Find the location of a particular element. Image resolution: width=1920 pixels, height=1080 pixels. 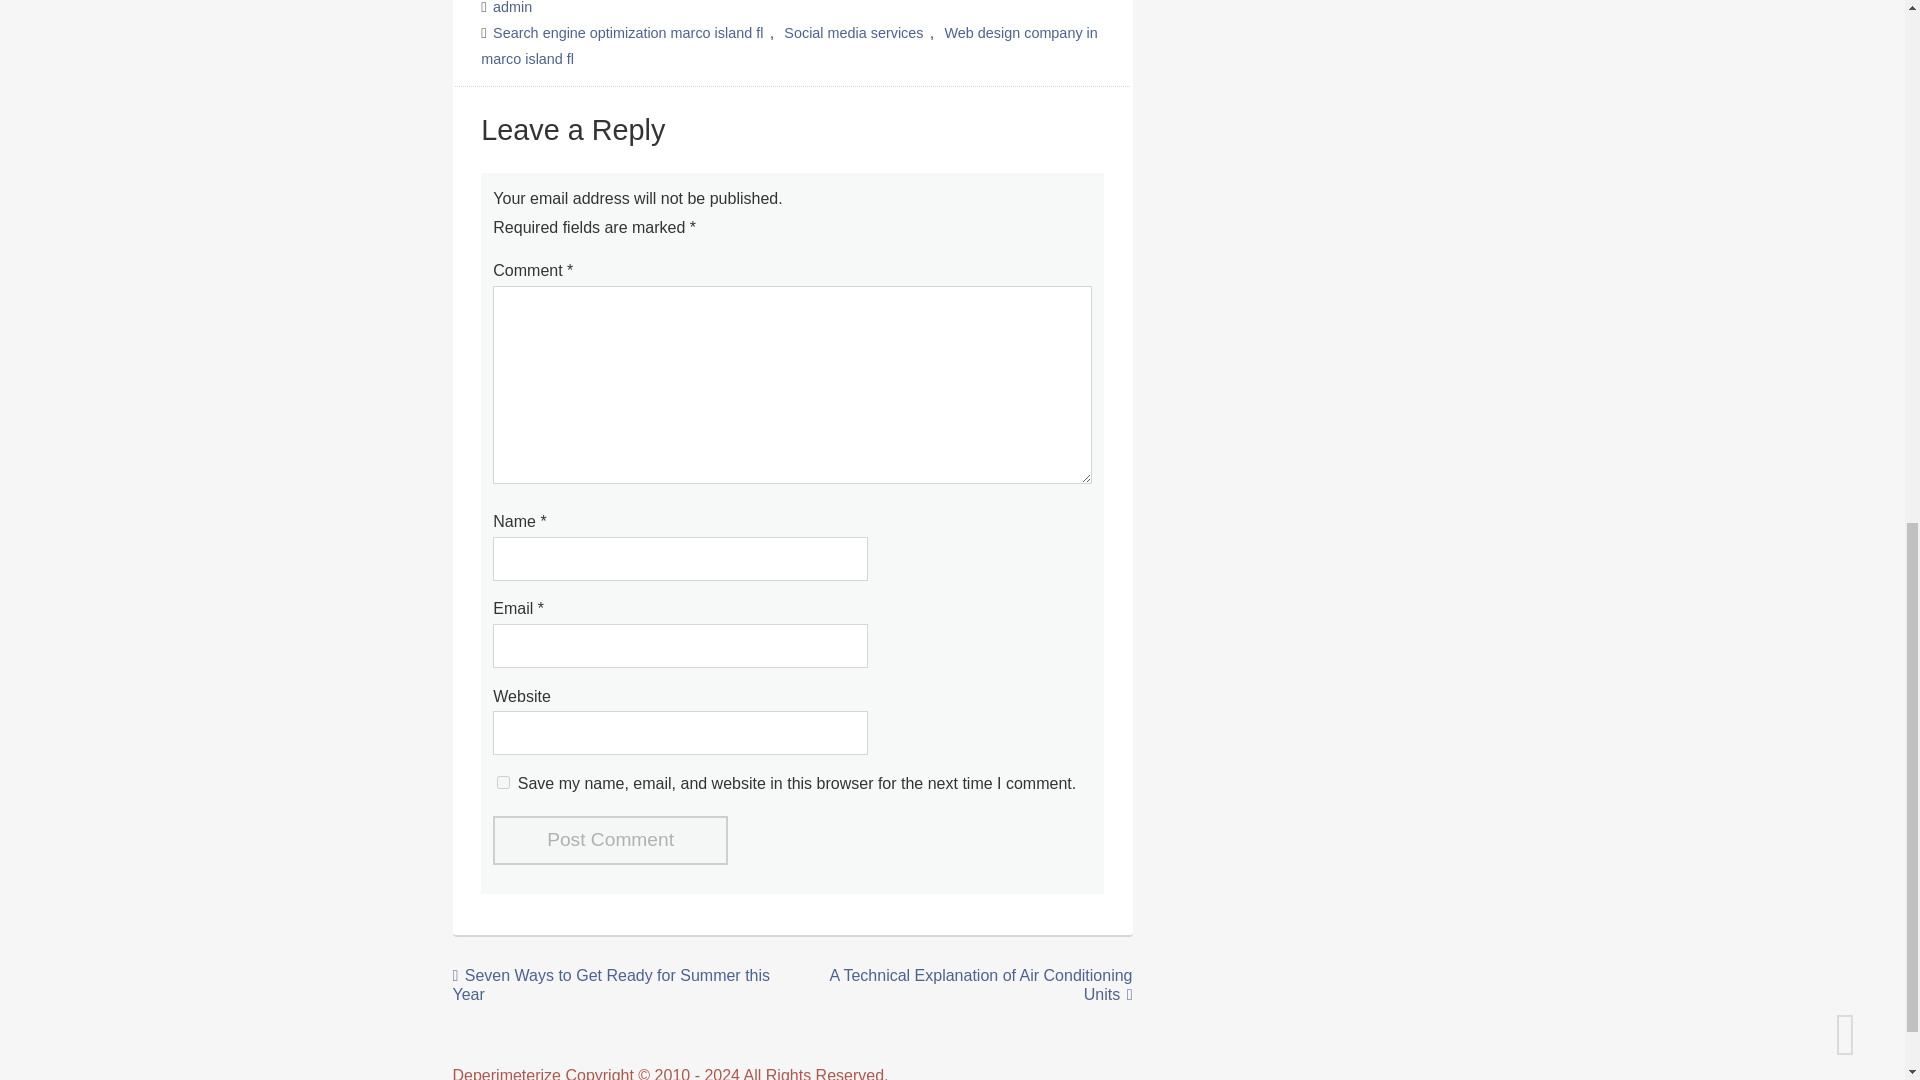

admin is located at coordinates (513, 8).